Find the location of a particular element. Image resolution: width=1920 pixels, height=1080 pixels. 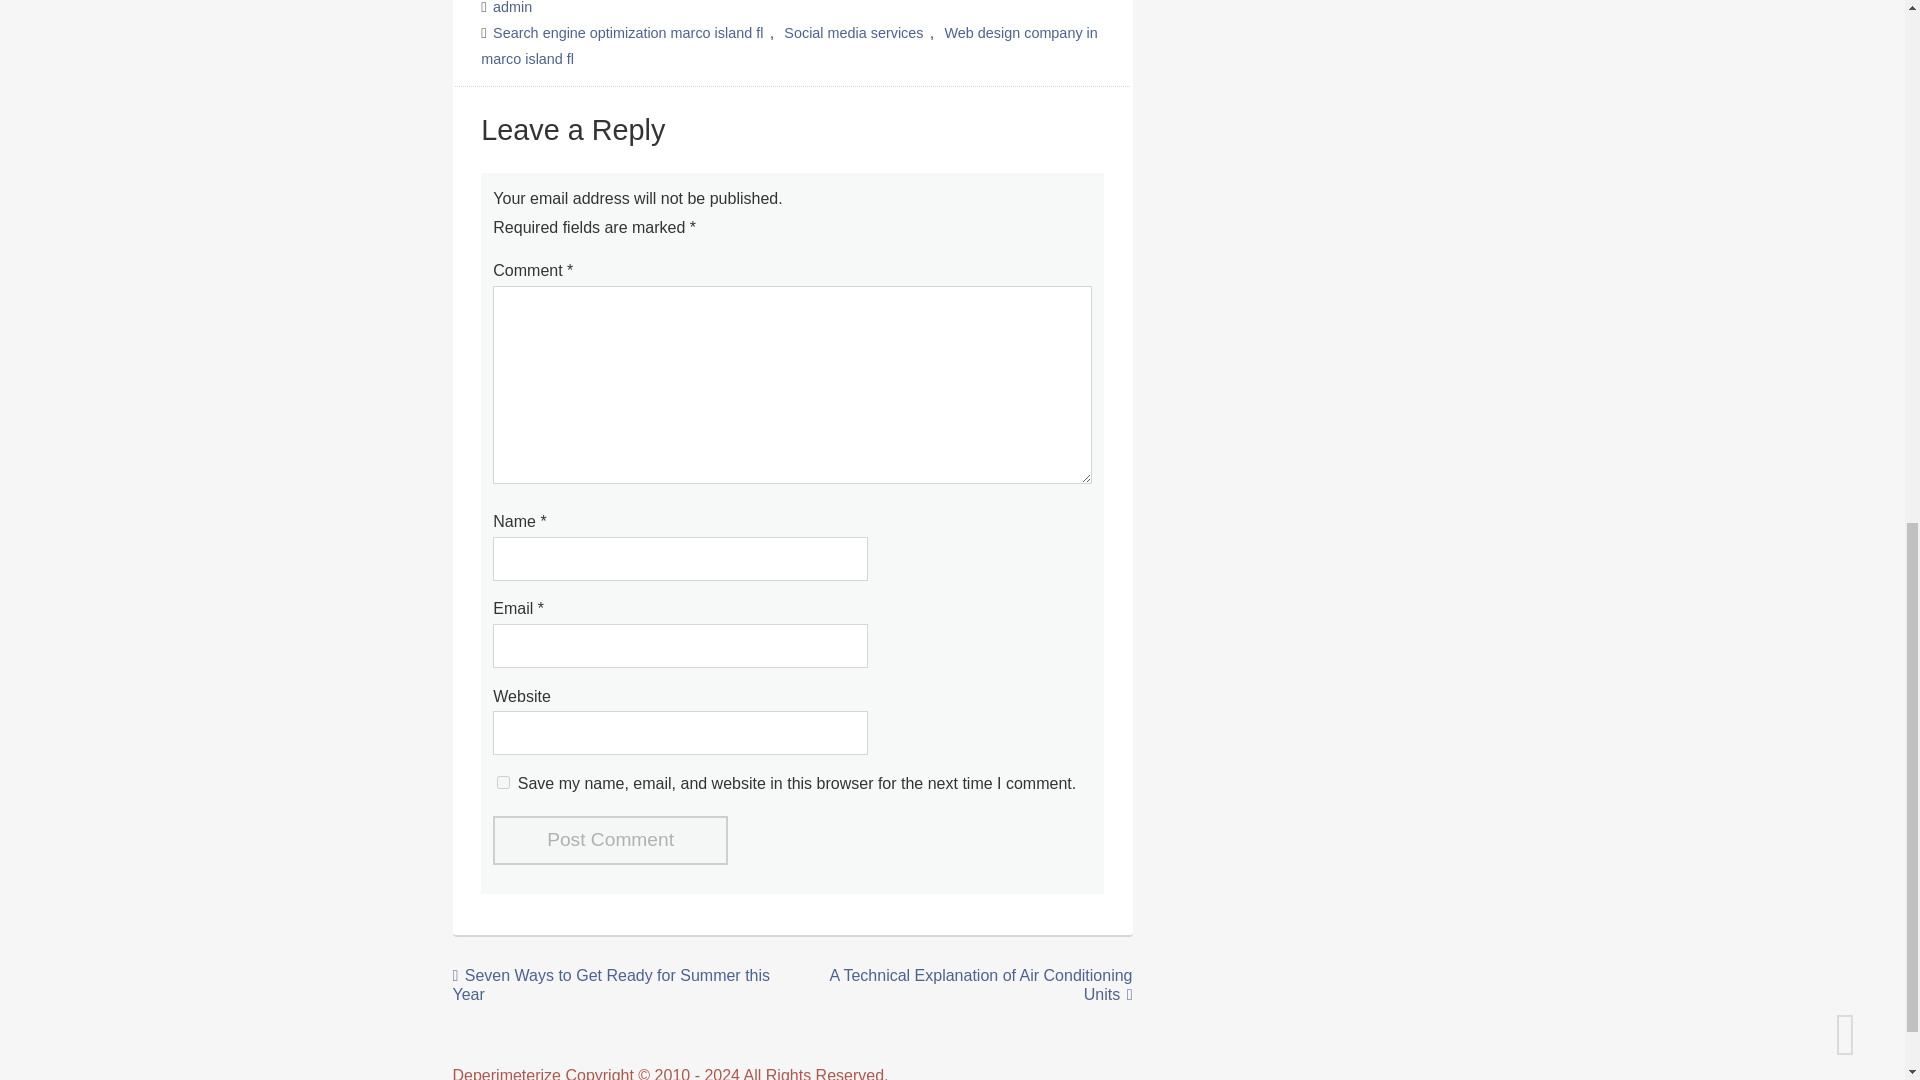

admin is located at coordinates (513, 8).